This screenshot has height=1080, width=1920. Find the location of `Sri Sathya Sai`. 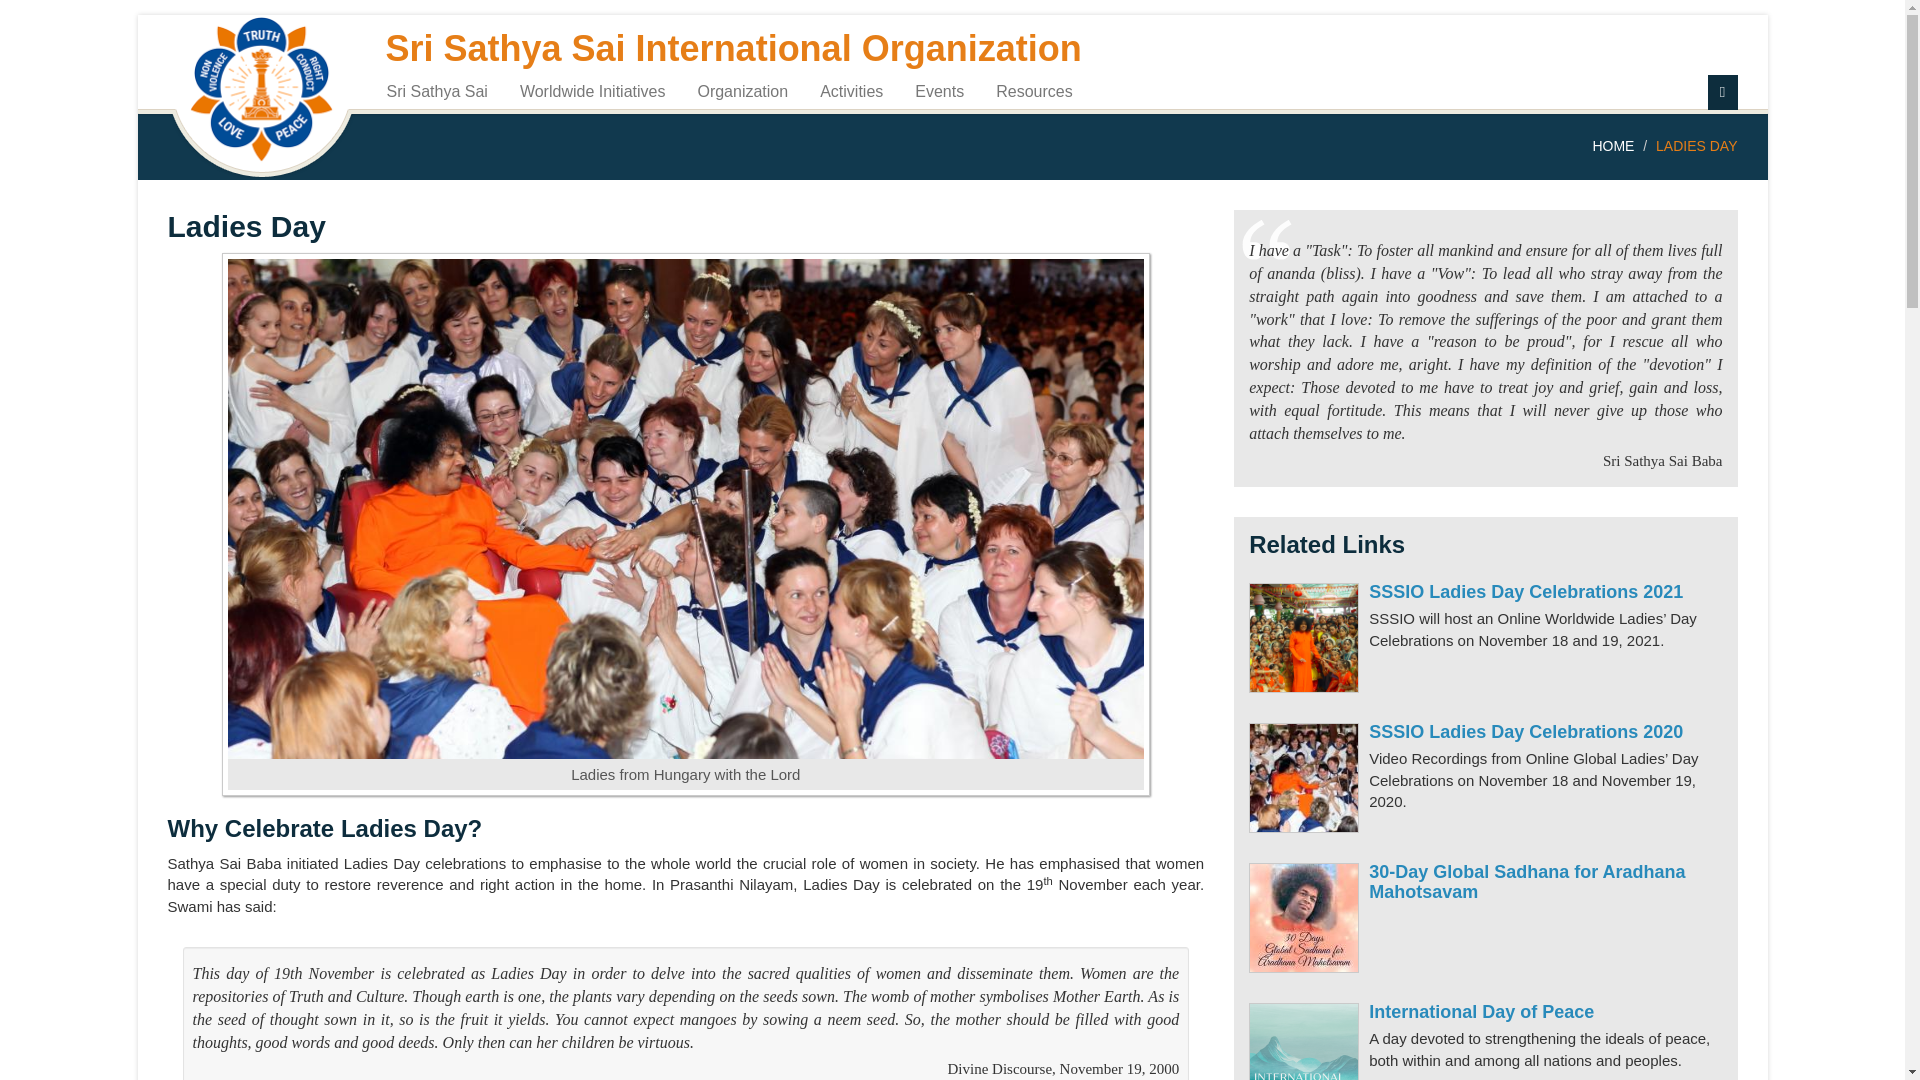

Sri Sathya Sai is located at coordinates (438, 90).